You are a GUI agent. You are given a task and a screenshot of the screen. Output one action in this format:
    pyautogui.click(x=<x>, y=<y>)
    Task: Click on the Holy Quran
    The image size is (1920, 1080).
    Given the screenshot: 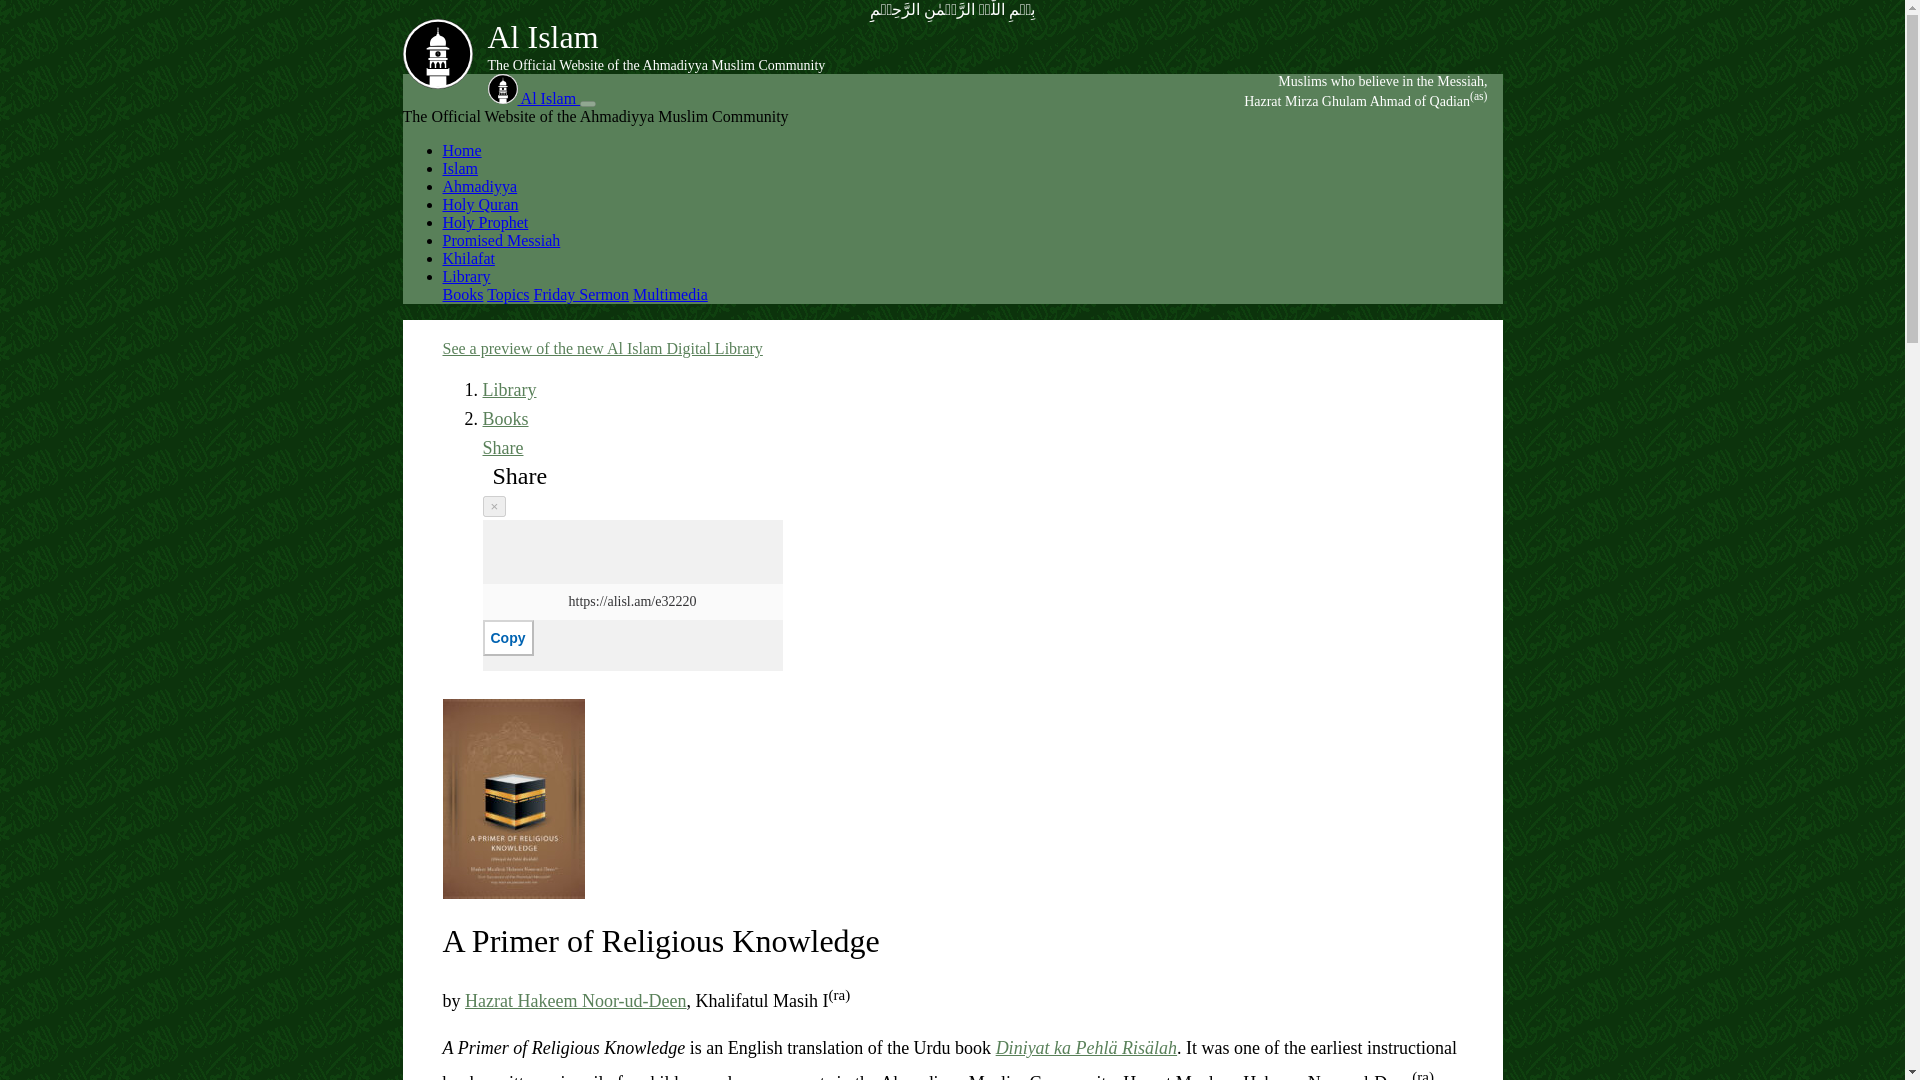 What is the action you would take?
    pyautogui.click(x=480, y=204)
    